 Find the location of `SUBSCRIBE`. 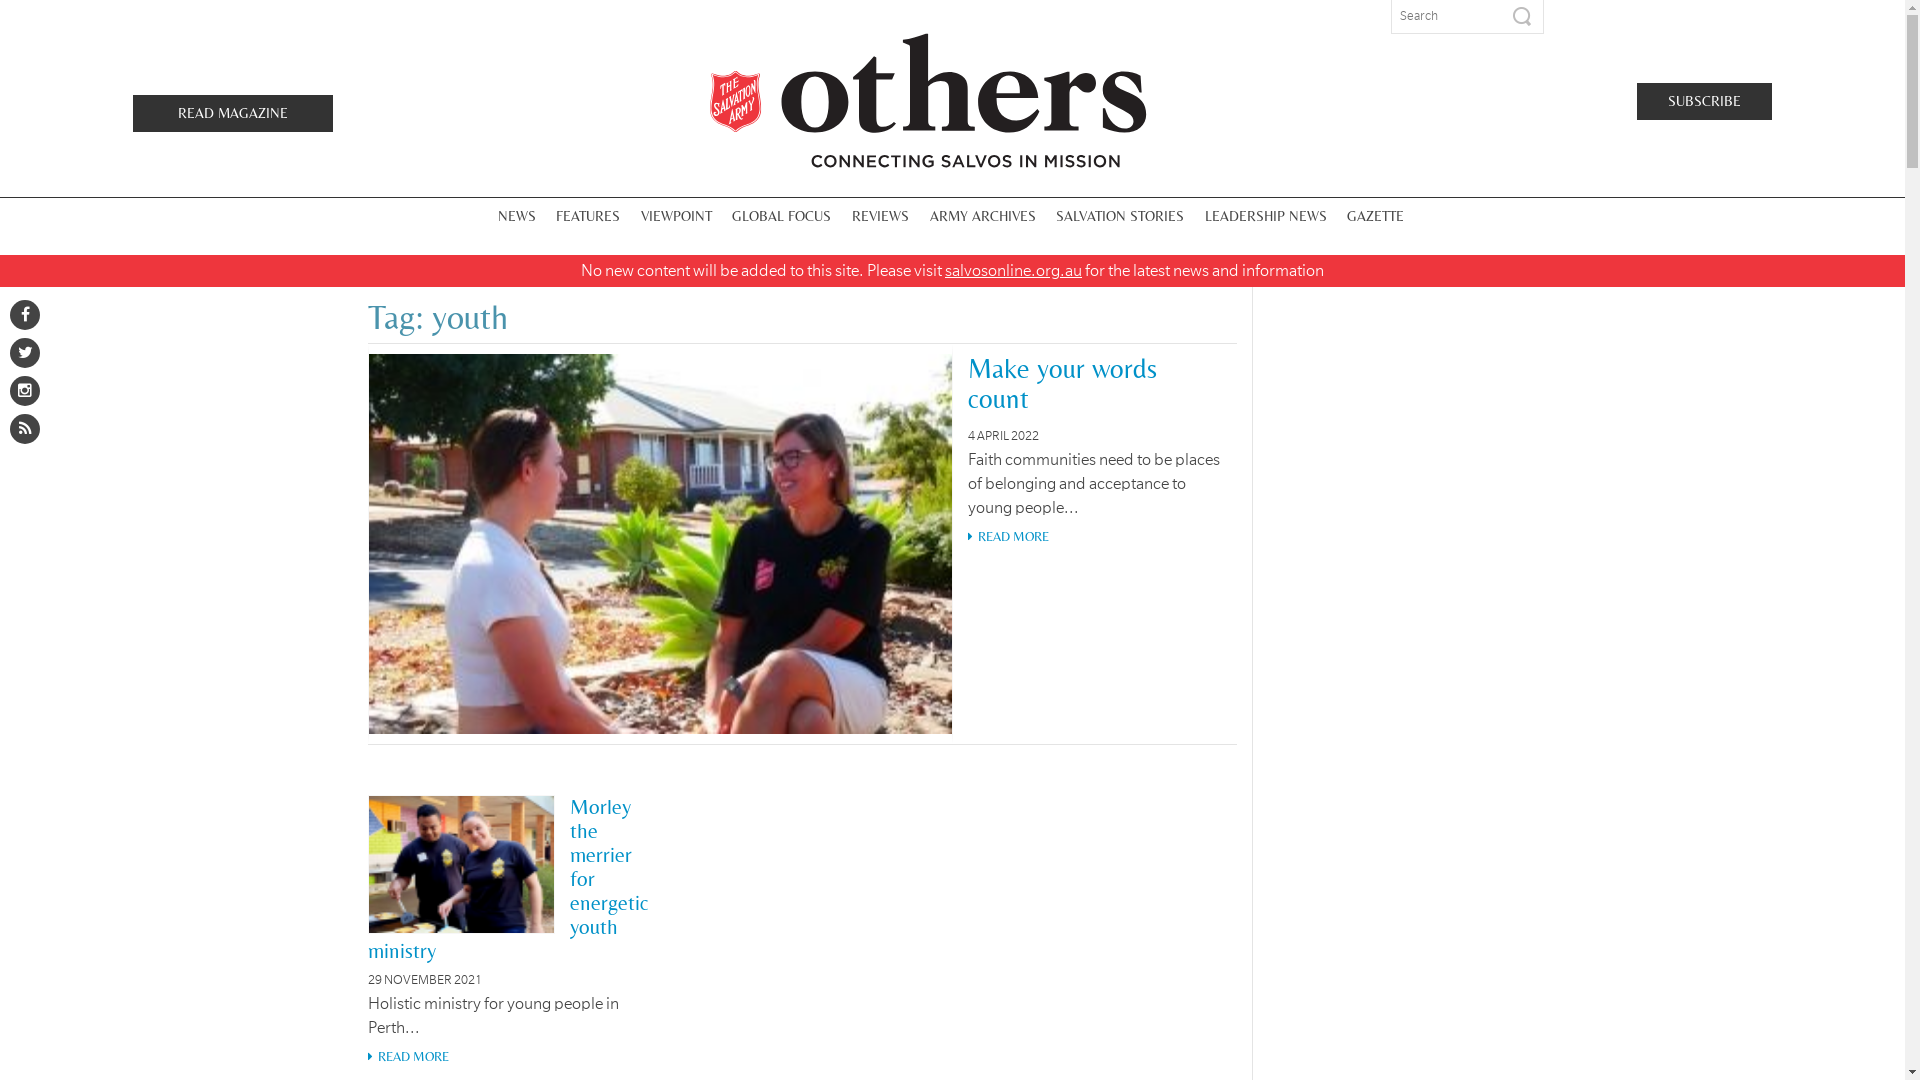

SUBSCRIBE is located at coordinates (1704, 100).